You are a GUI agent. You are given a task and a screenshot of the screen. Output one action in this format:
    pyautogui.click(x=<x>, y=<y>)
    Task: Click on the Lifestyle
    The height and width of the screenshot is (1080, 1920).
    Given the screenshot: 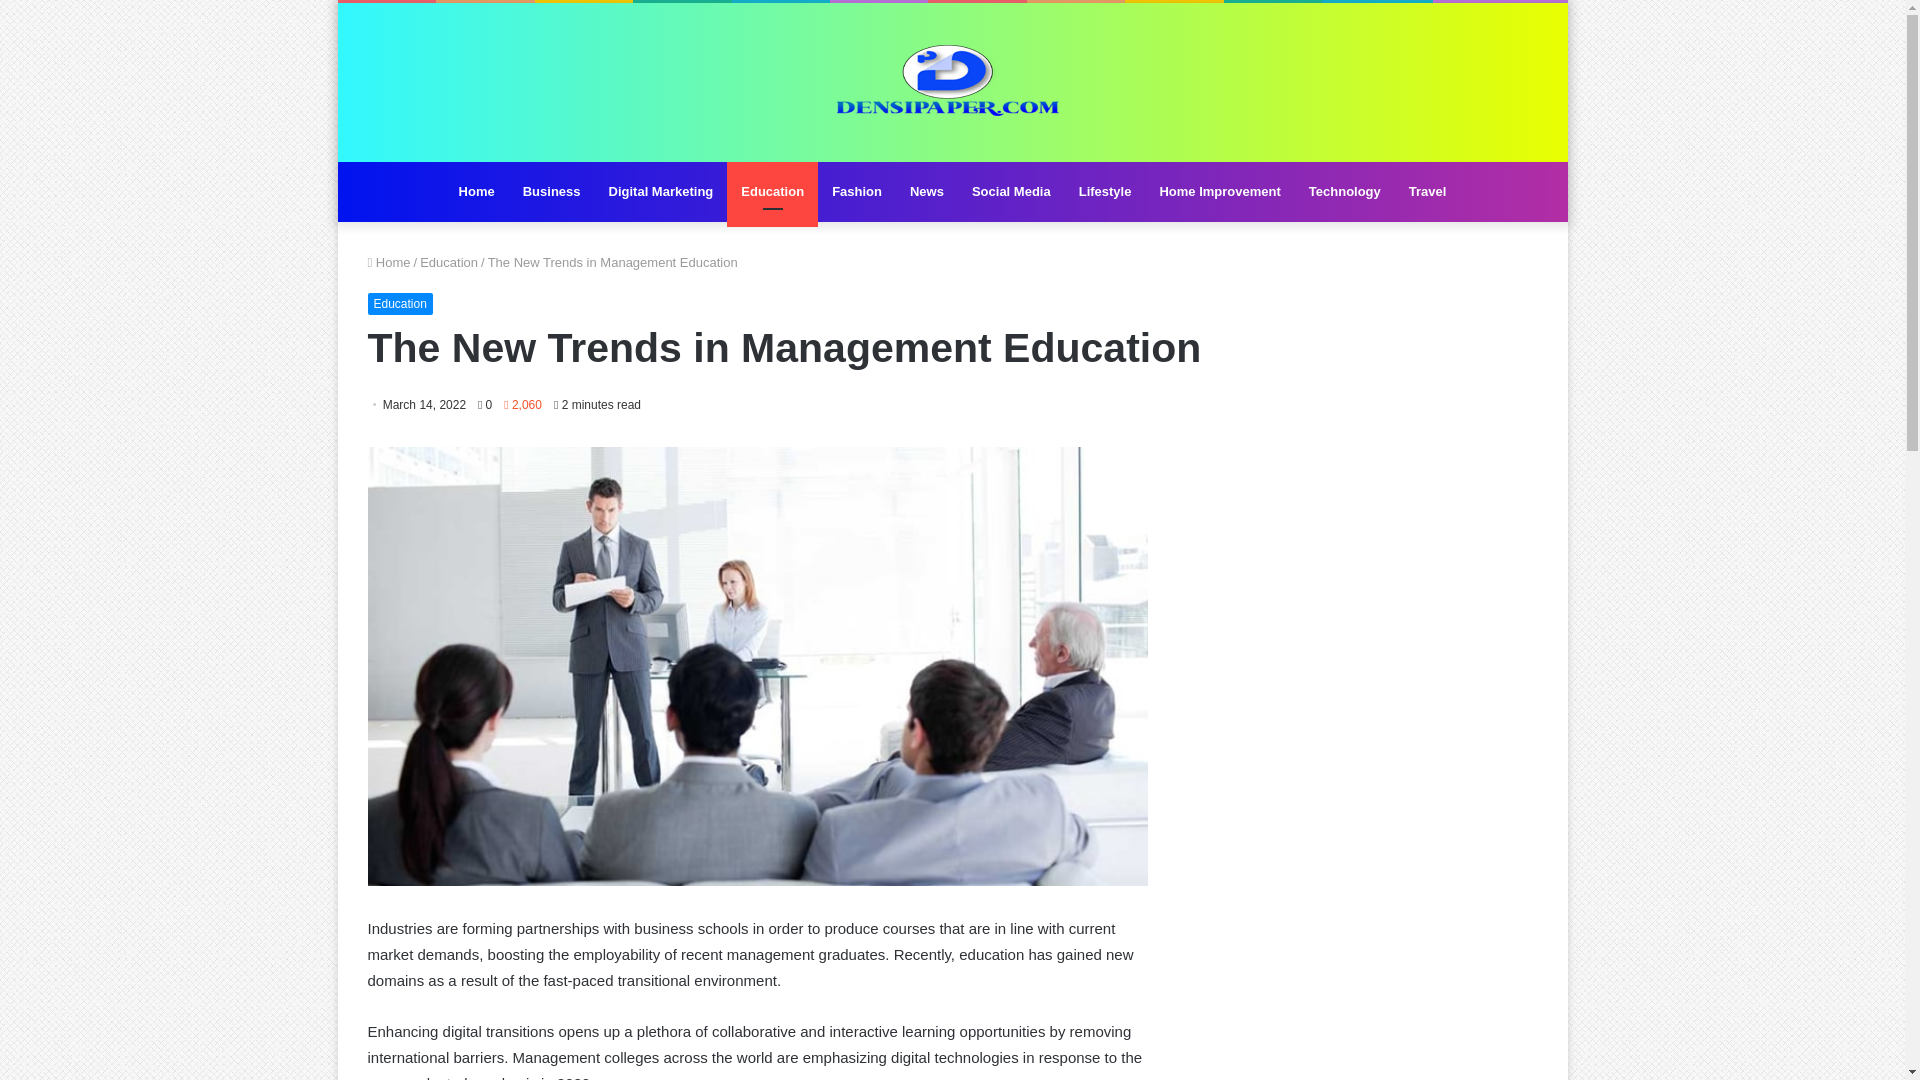 What is the action you would take?
    pyautogui.click(x=1106, y=192)
    